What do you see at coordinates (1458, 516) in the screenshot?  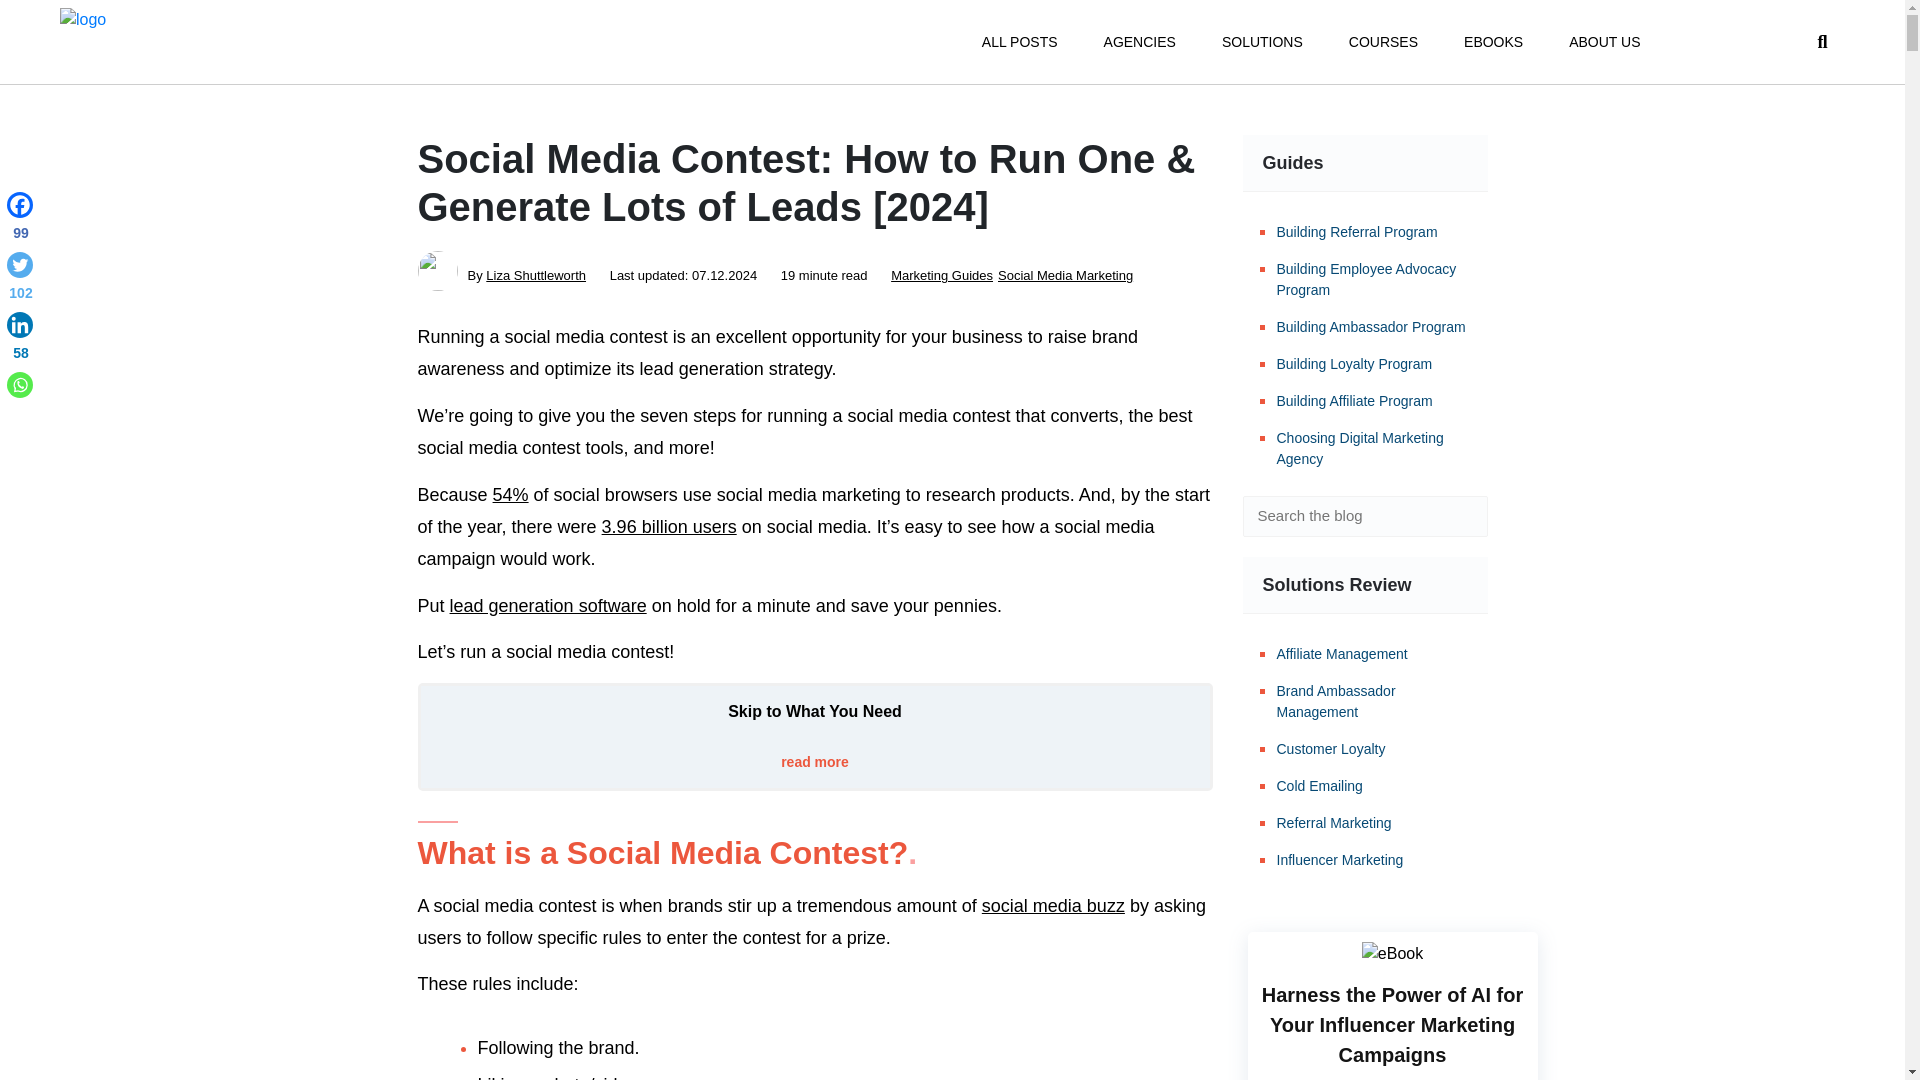 I see `Search` at bounding box center [1458, 516].